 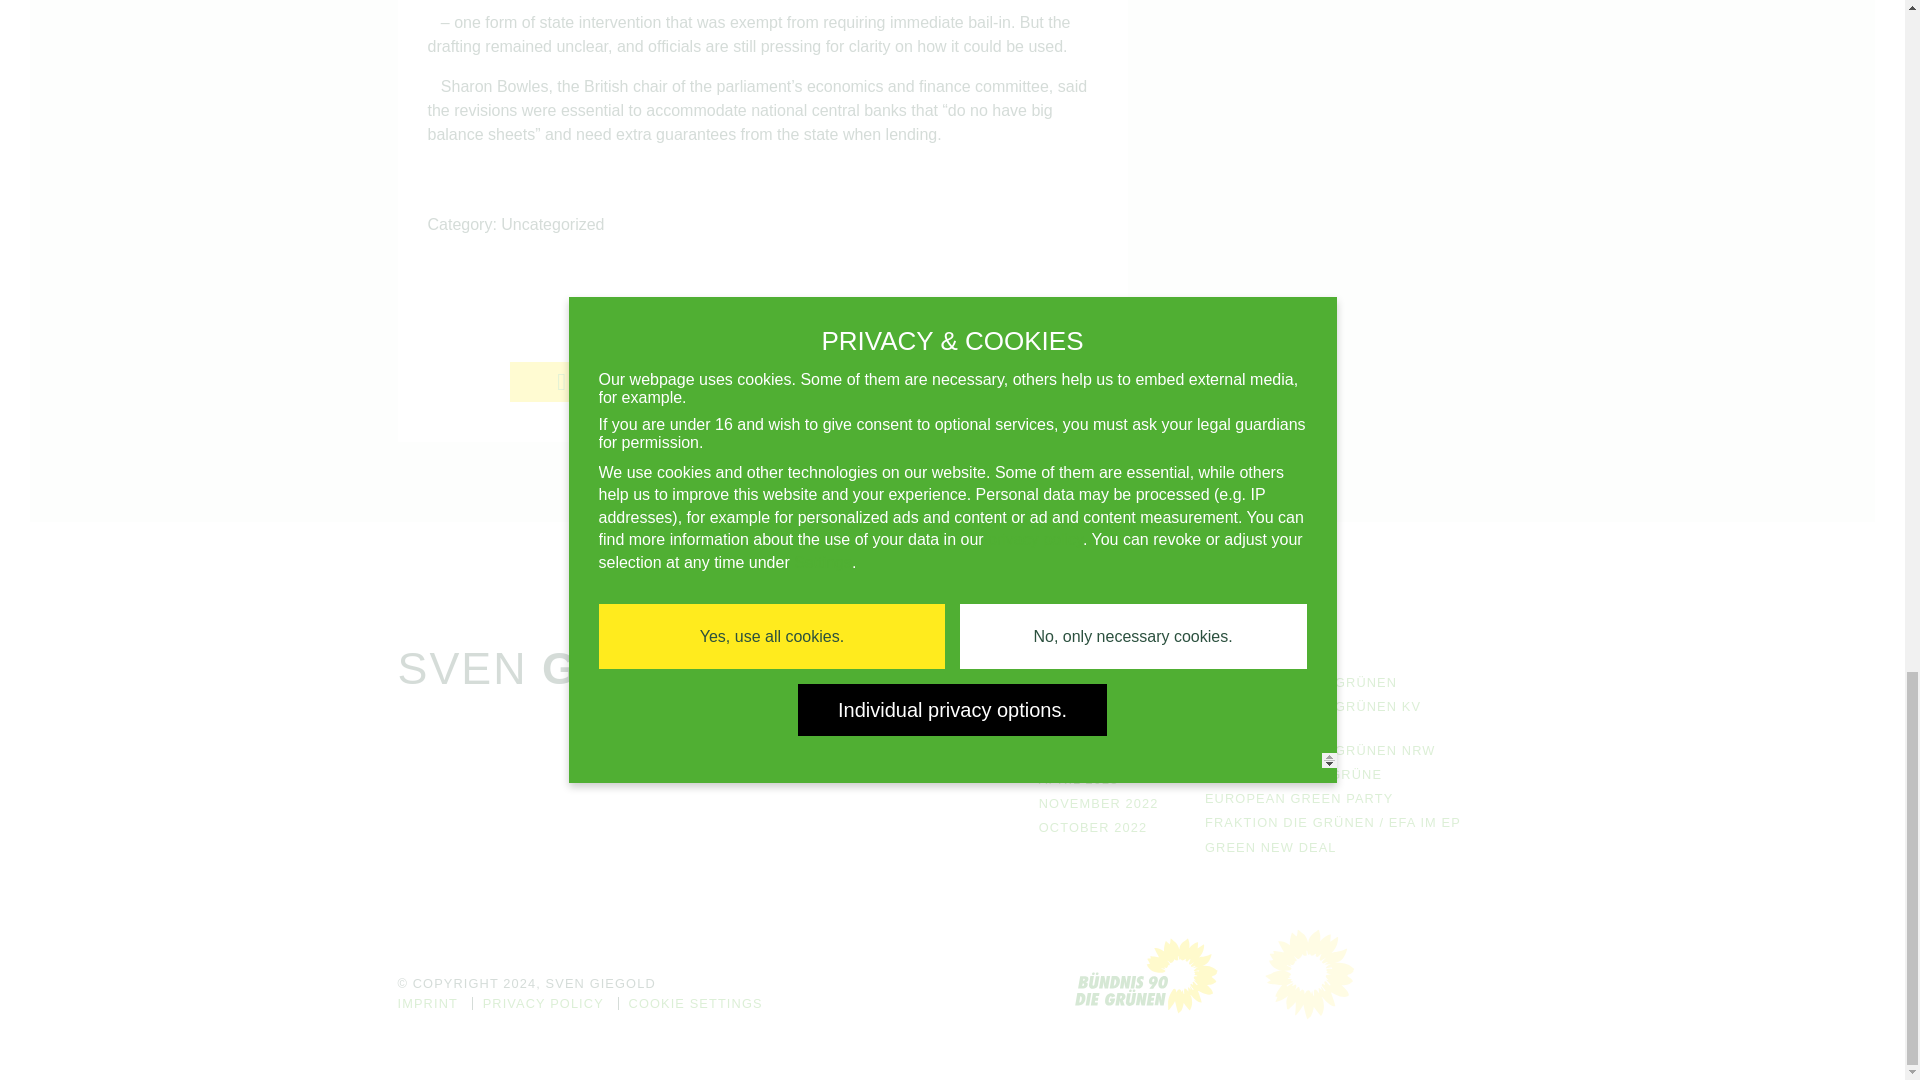 What do you see at coordinates (590, 381) in the screenshot?
I see `Share on Facebook` at bounding box center [590, 381].